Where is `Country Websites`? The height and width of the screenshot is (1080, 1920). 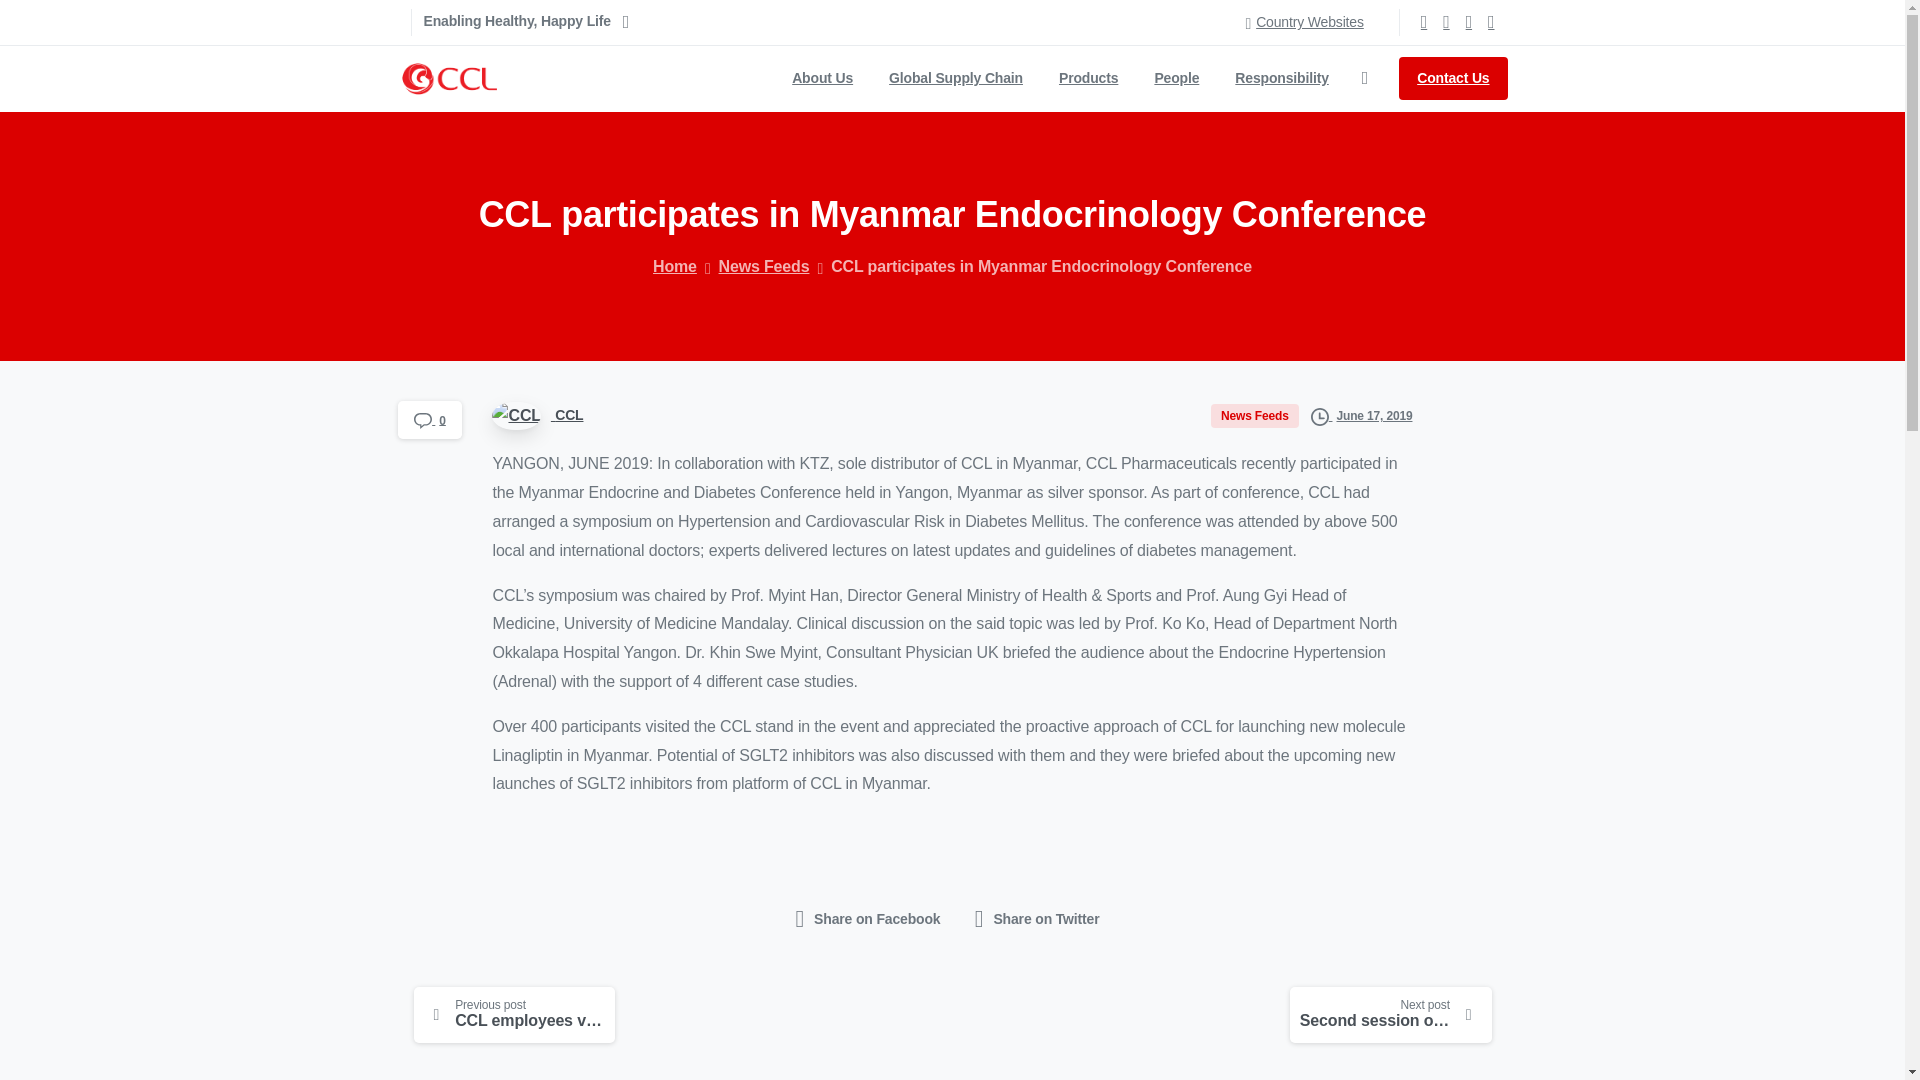
Country Websites is located at coordinates (1490, 22).